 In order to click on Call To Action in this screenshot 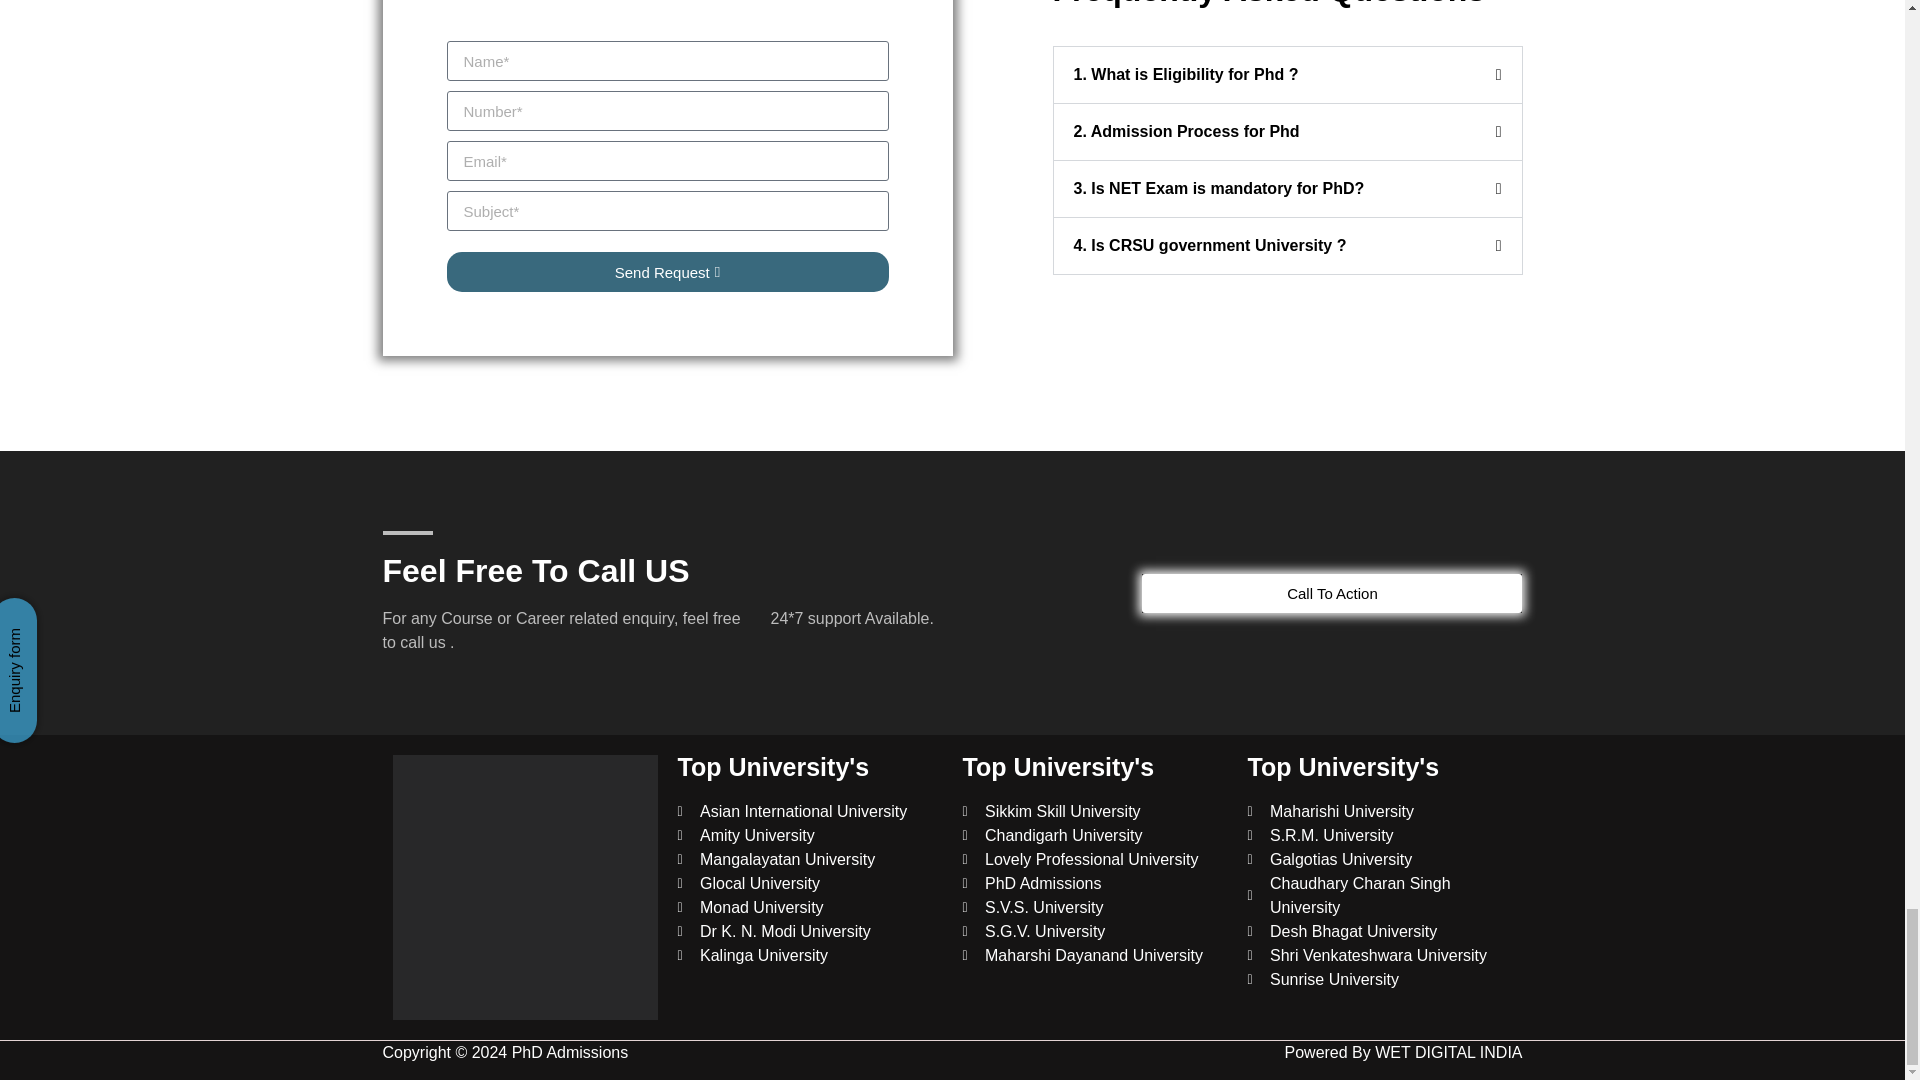, I will do `click(1332, 593)`.